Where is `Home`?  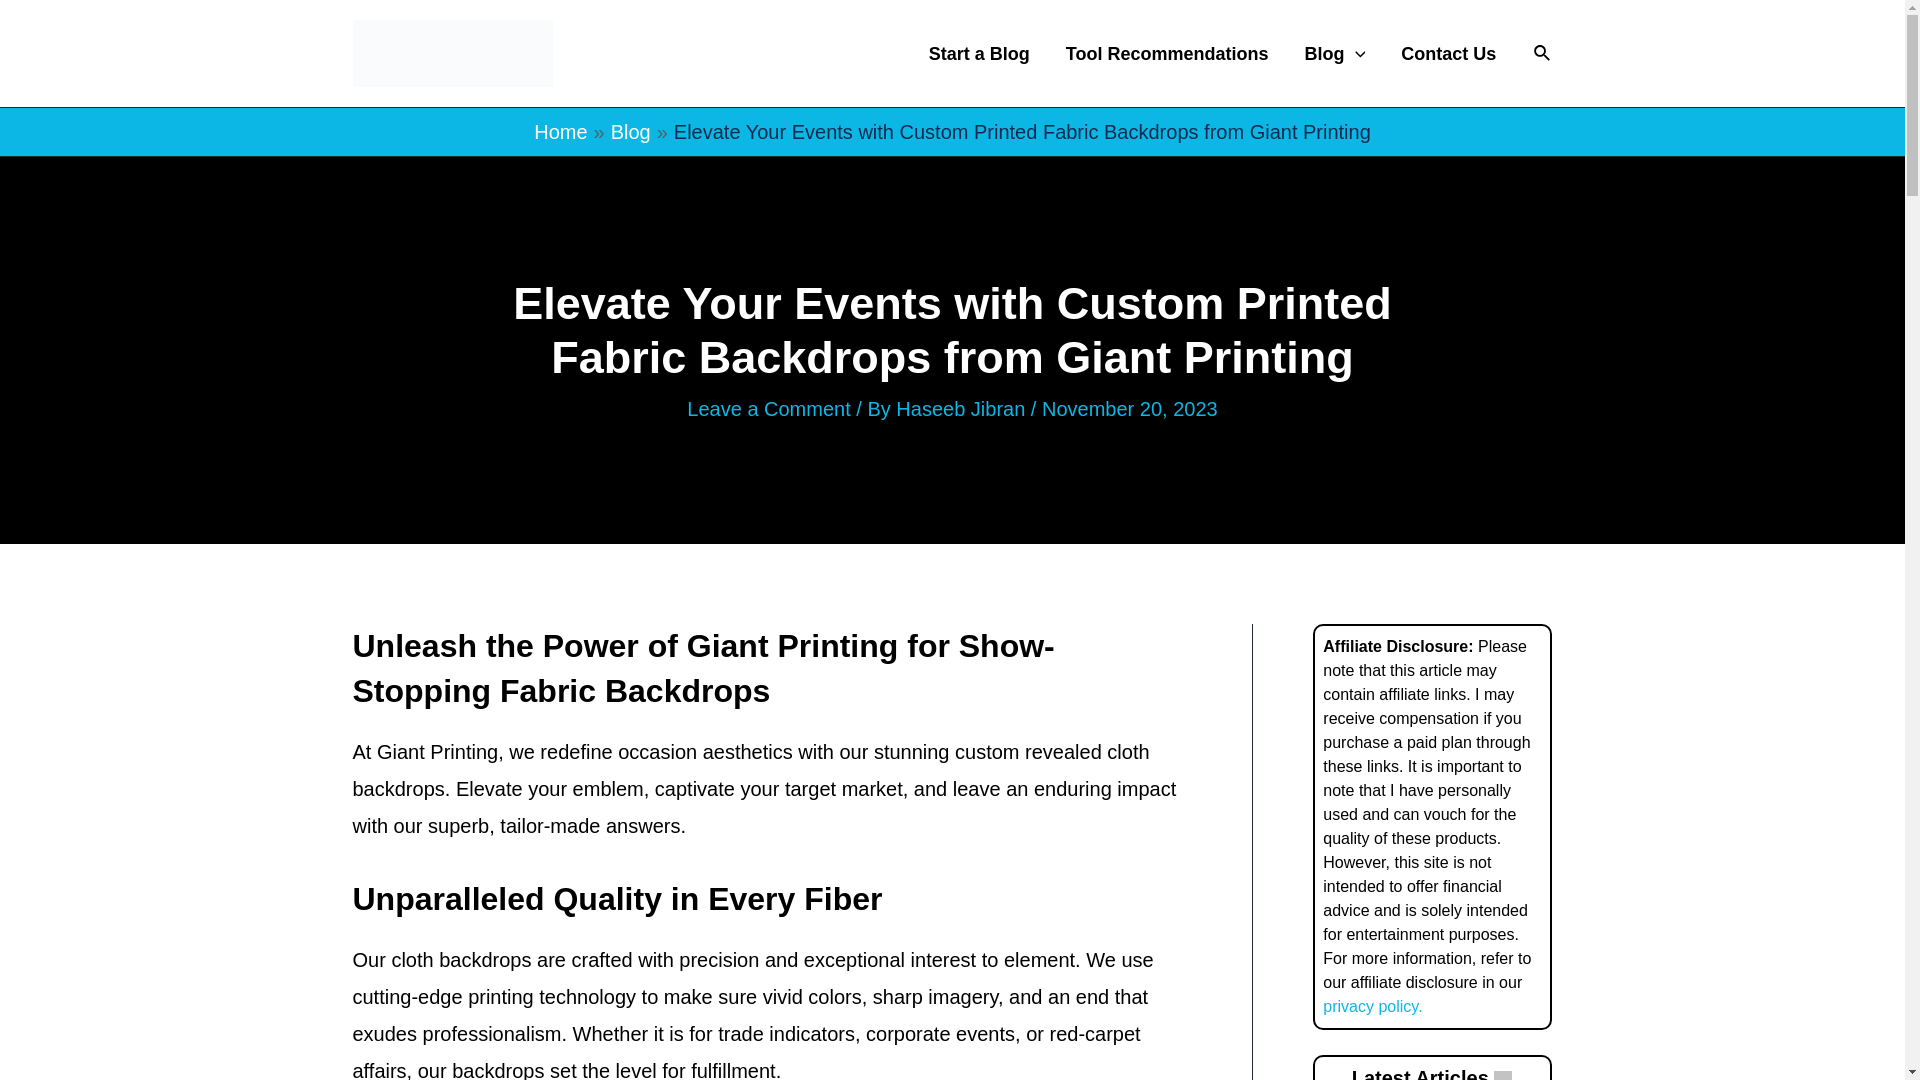 Home is located at coordinates (560, 131).